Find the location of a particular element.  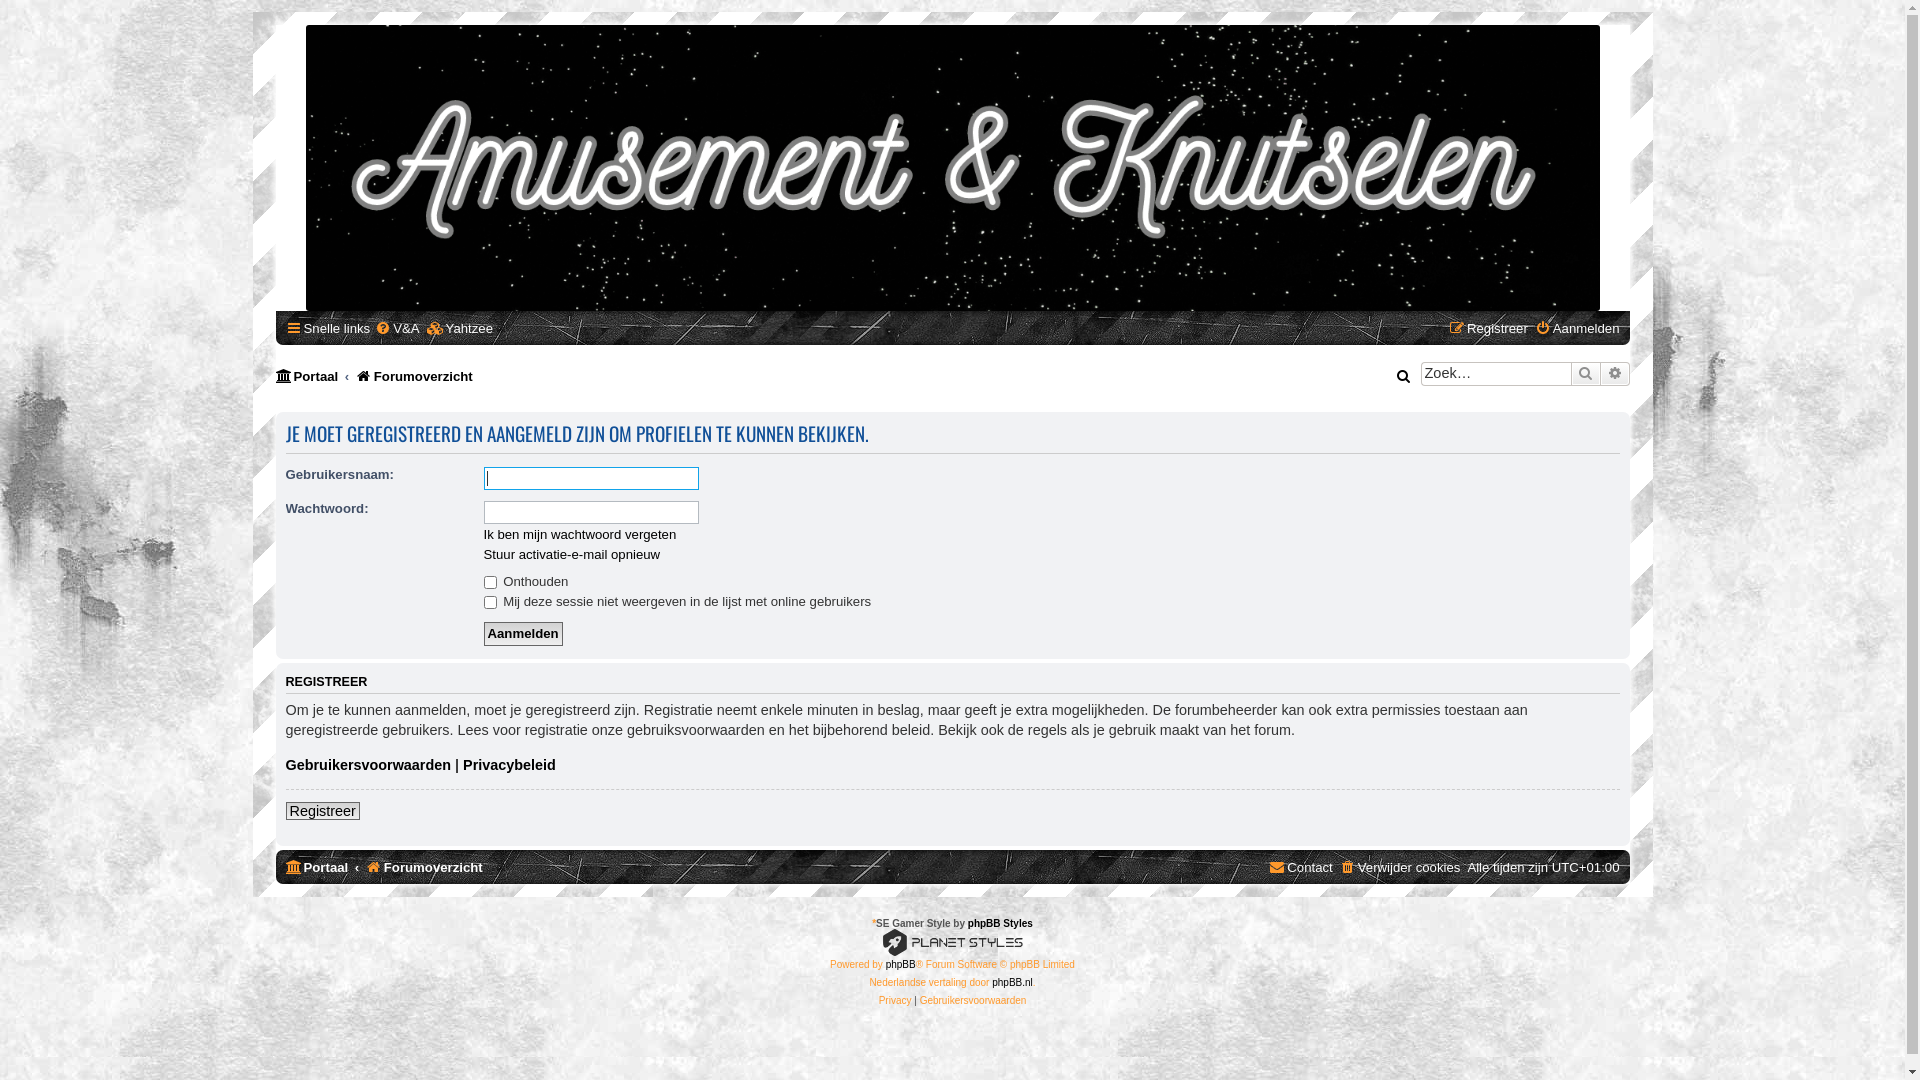

Aanmelden is located at coordinates (1578, 328).